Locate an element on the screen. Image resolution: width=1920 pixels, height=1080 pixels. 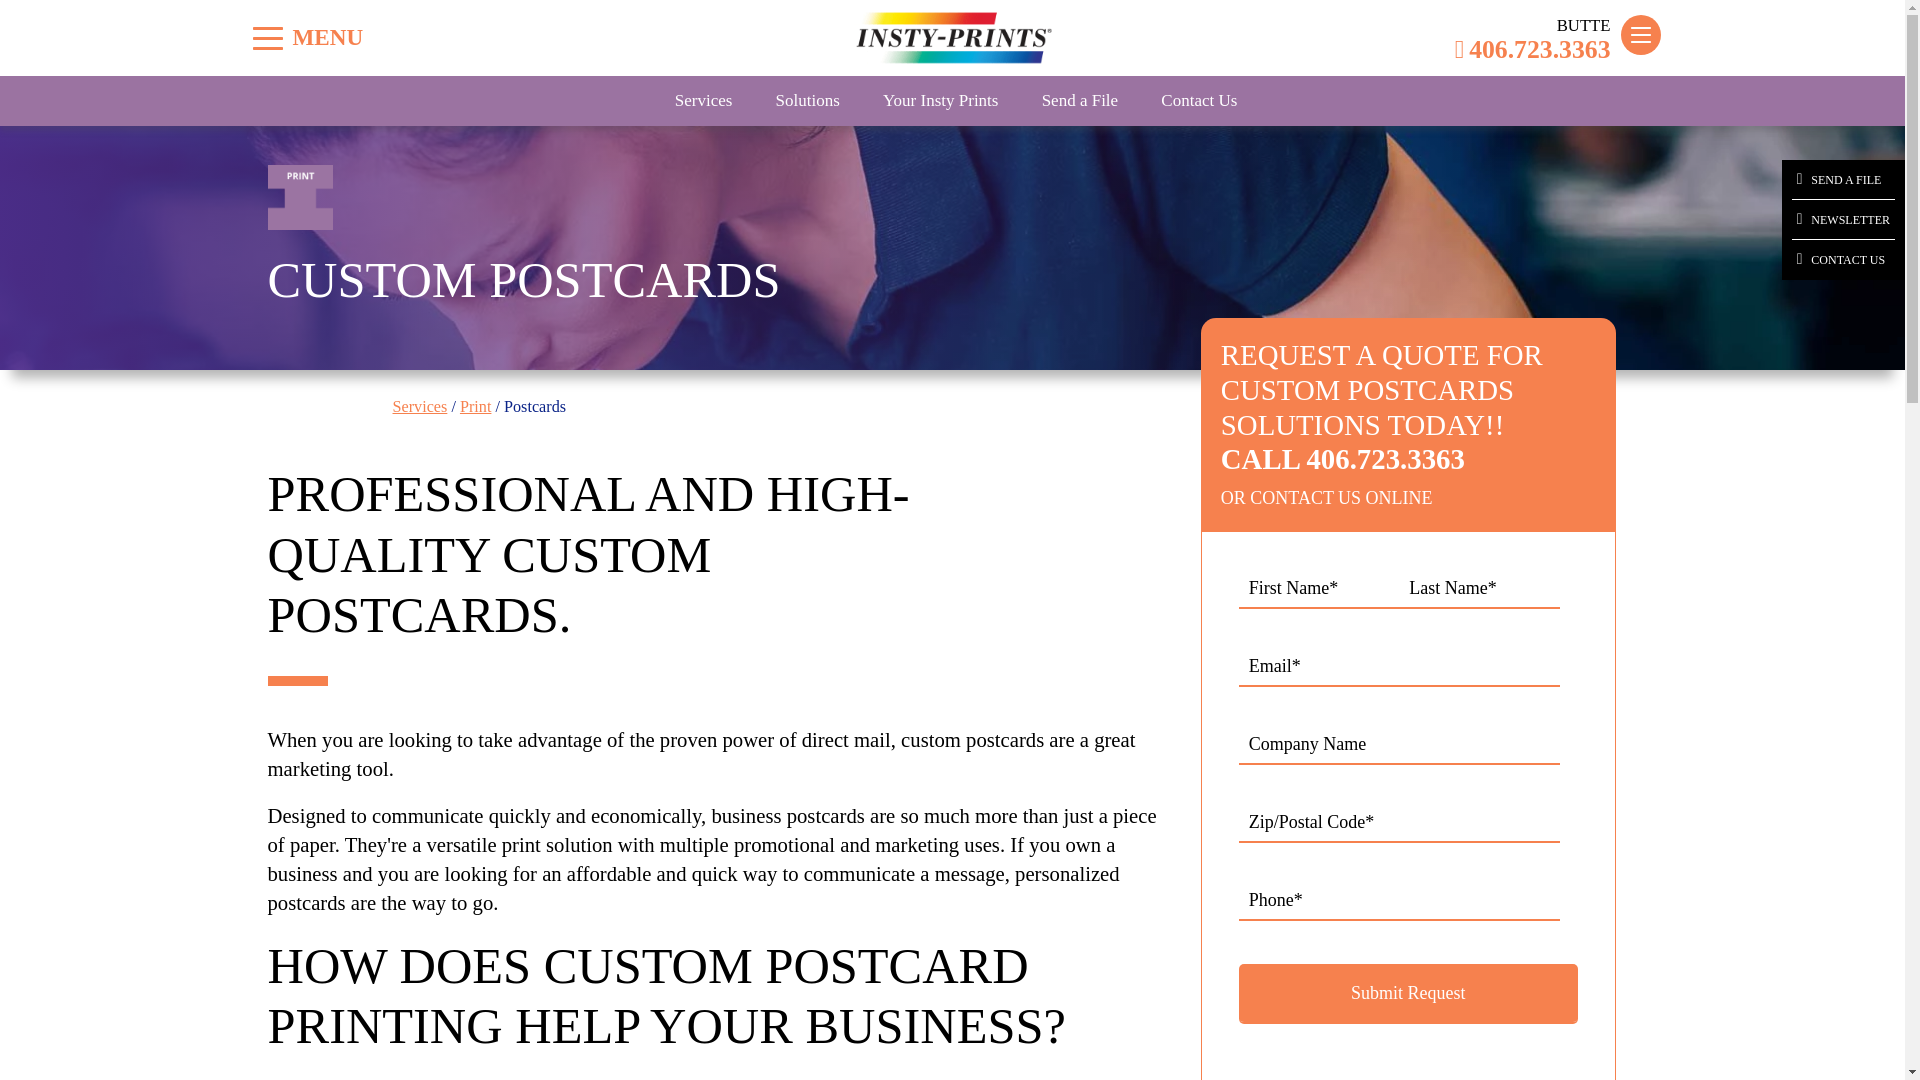
Submit Request is located at coordinates (1408, 994).